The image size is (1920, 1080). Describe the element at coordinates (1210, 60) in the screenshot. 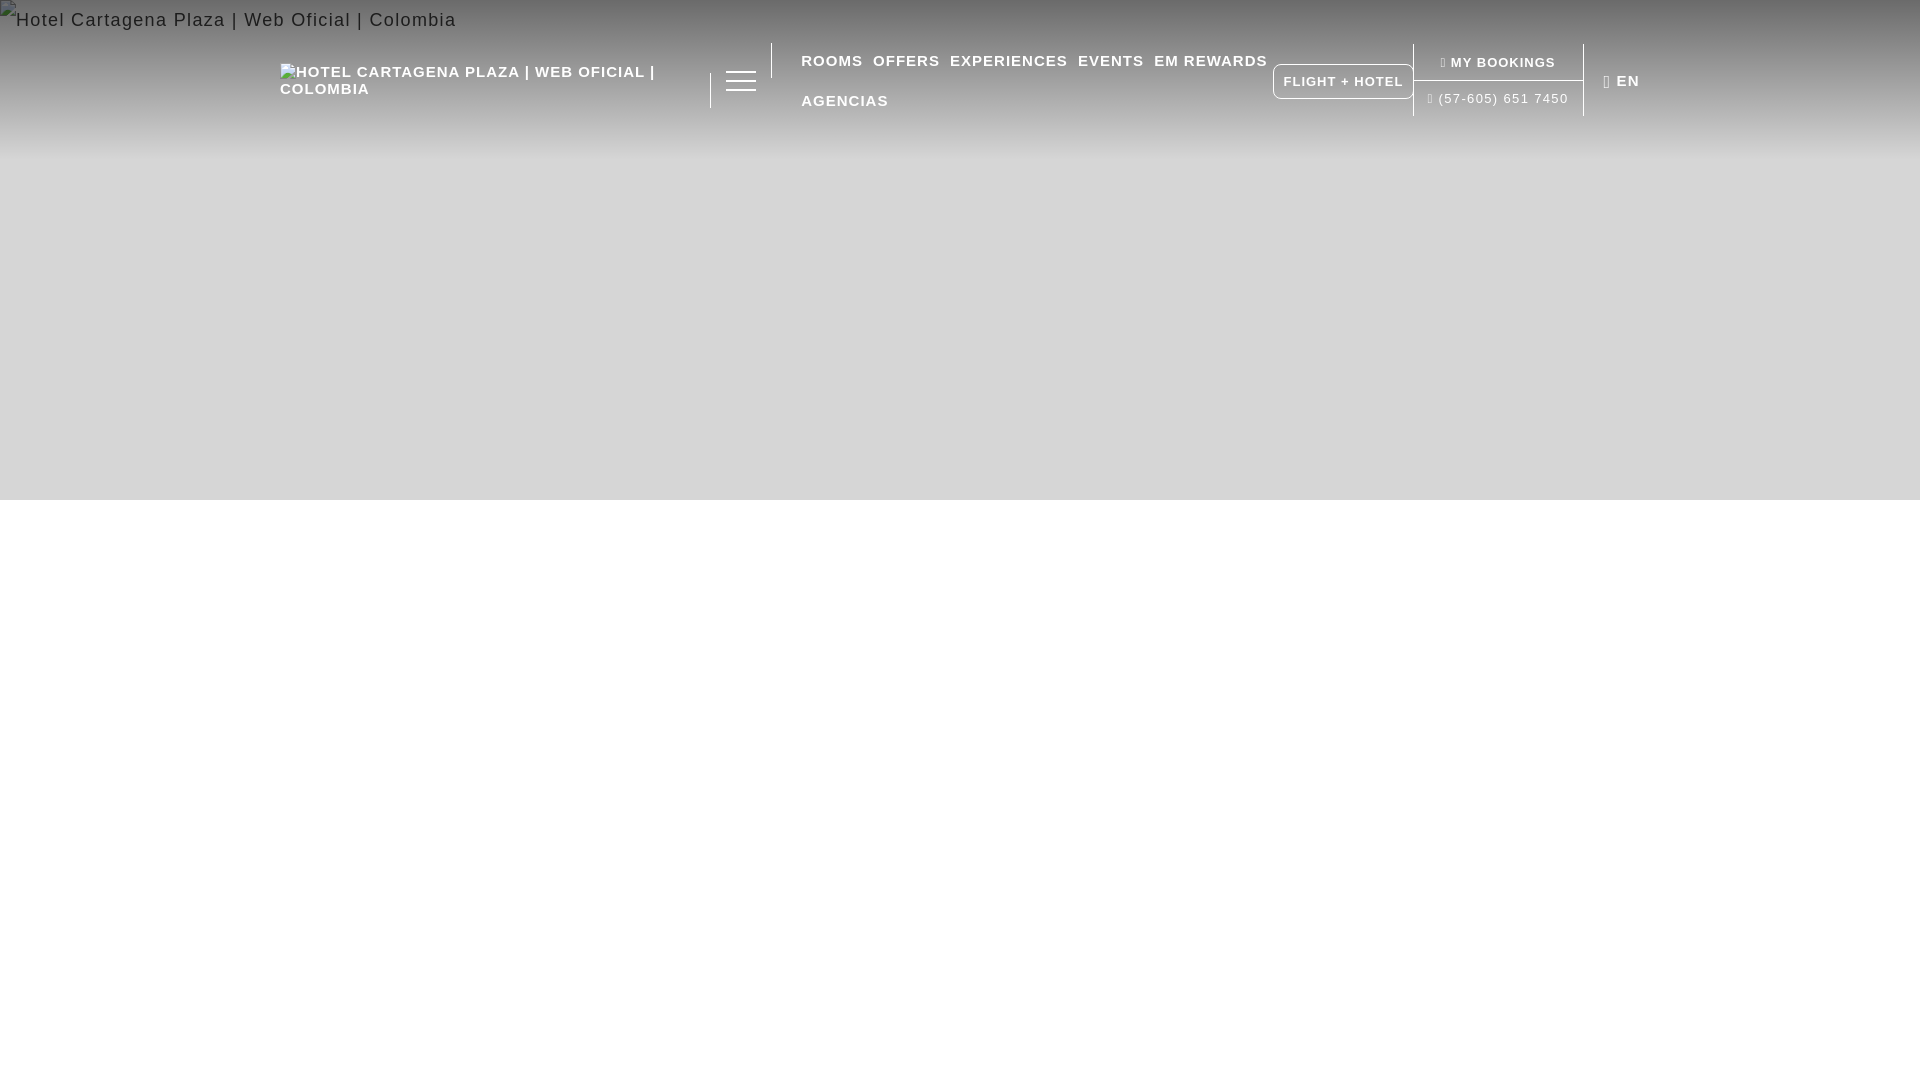

I see `EM REWARDS` at that location.